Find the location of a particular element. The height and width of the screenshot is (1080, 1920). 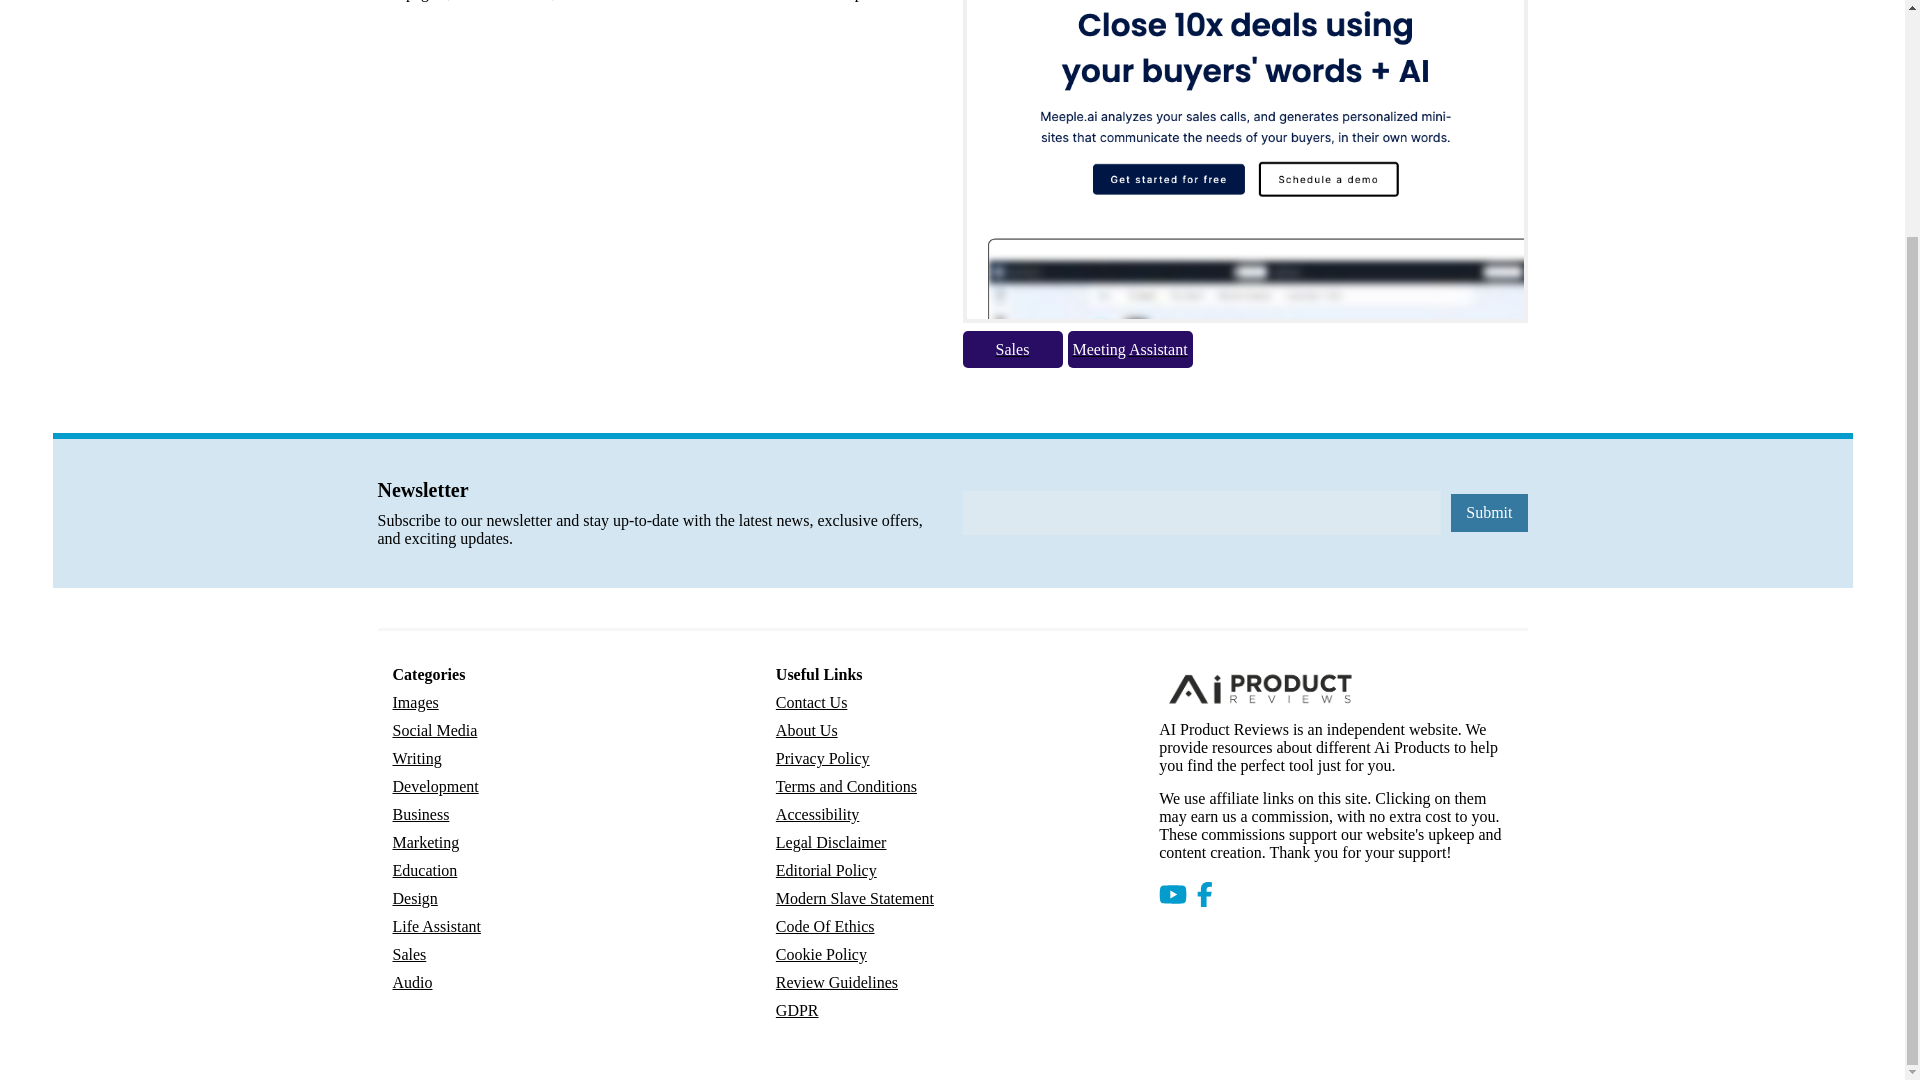

Contact Us is located at coordinates (812, 703).